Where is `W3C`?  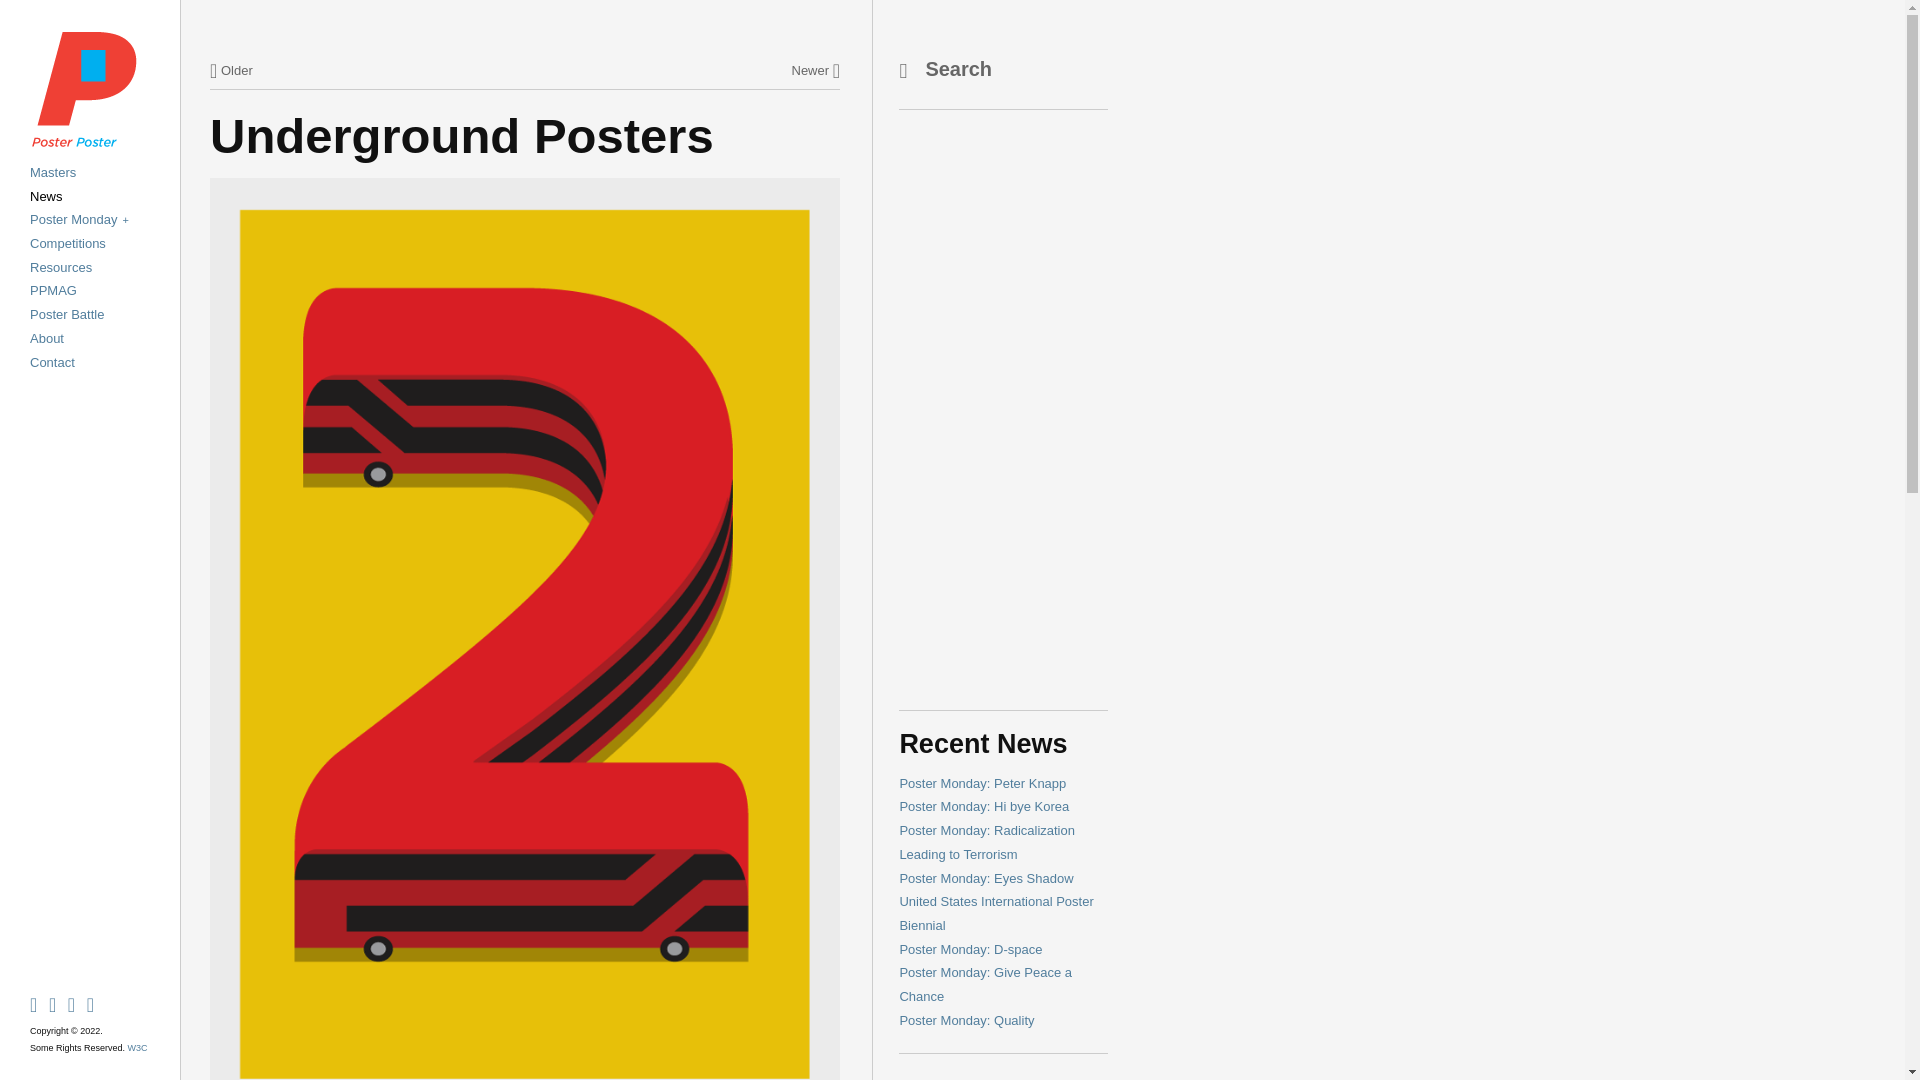 W3C is located at coordinates (138, 1048).